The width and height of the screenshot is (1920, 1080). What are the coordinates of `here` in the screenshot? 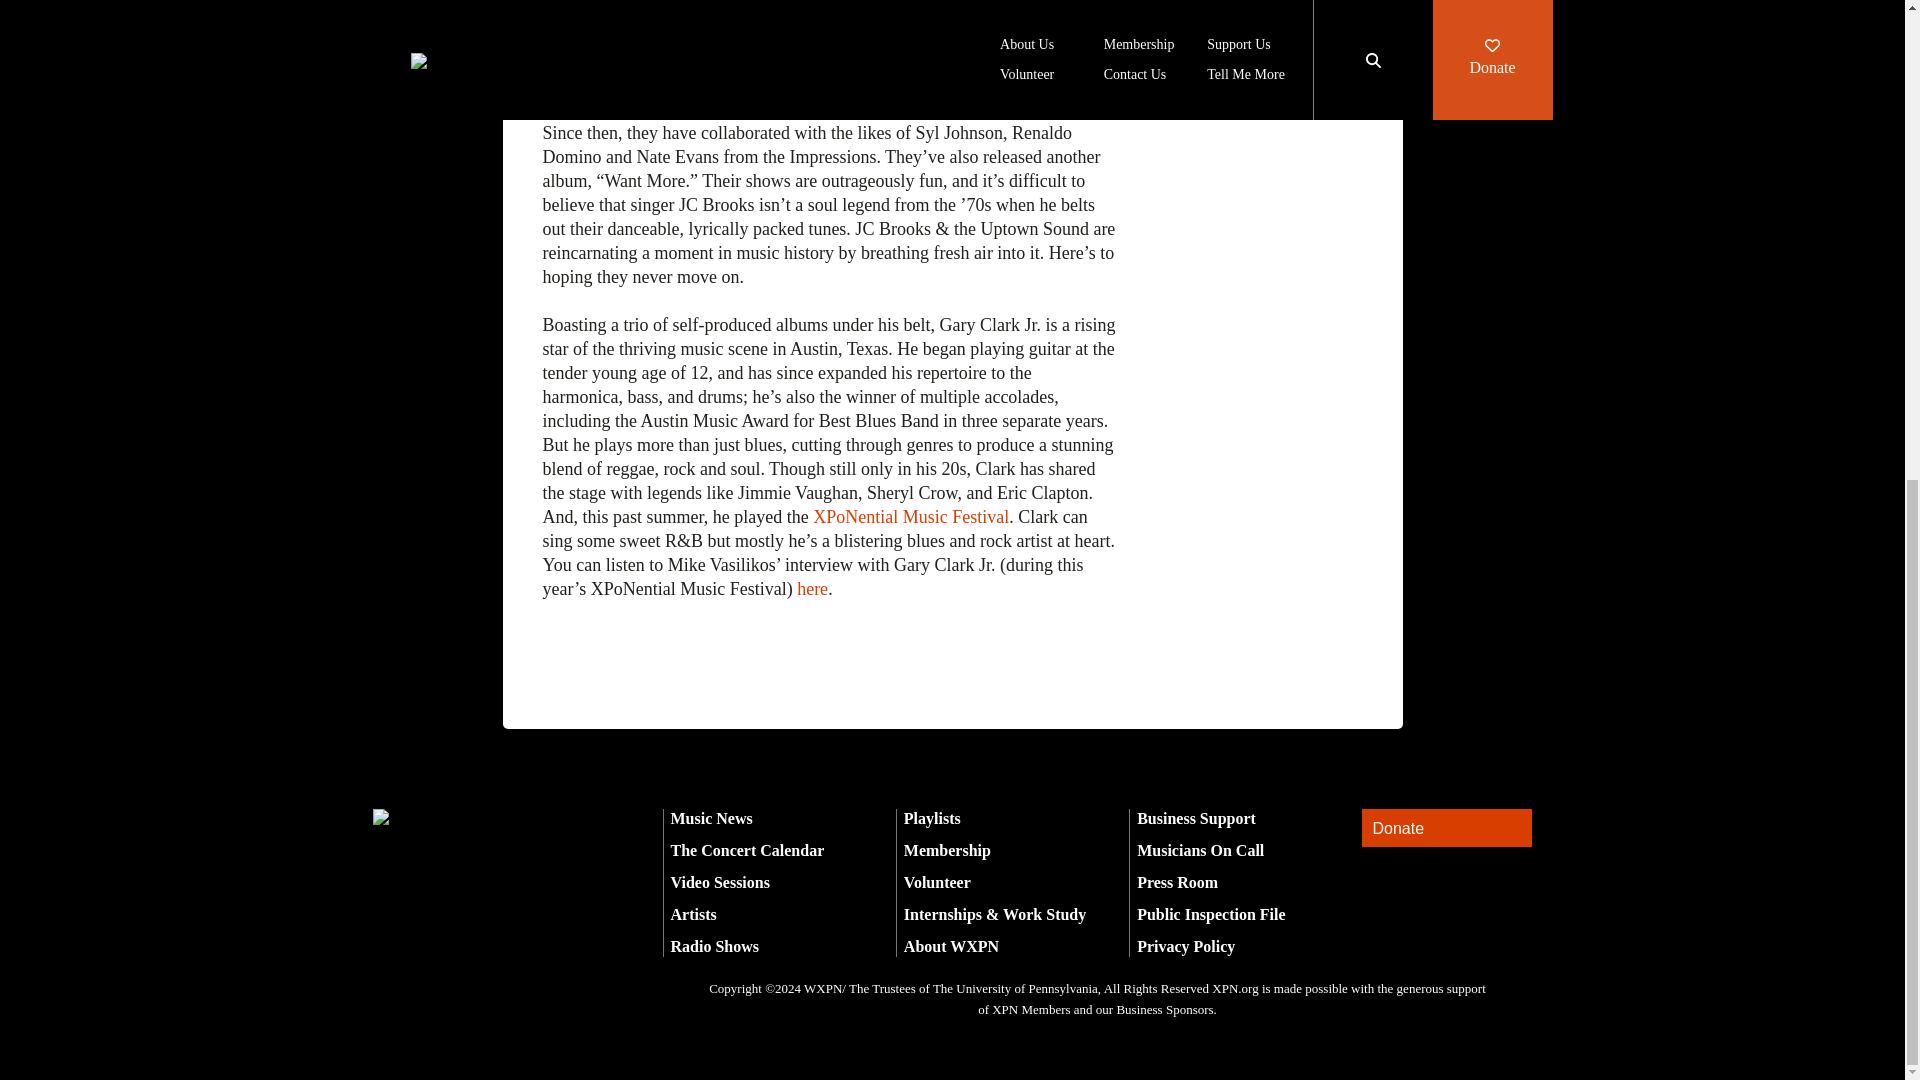 It's located at (812, 588).